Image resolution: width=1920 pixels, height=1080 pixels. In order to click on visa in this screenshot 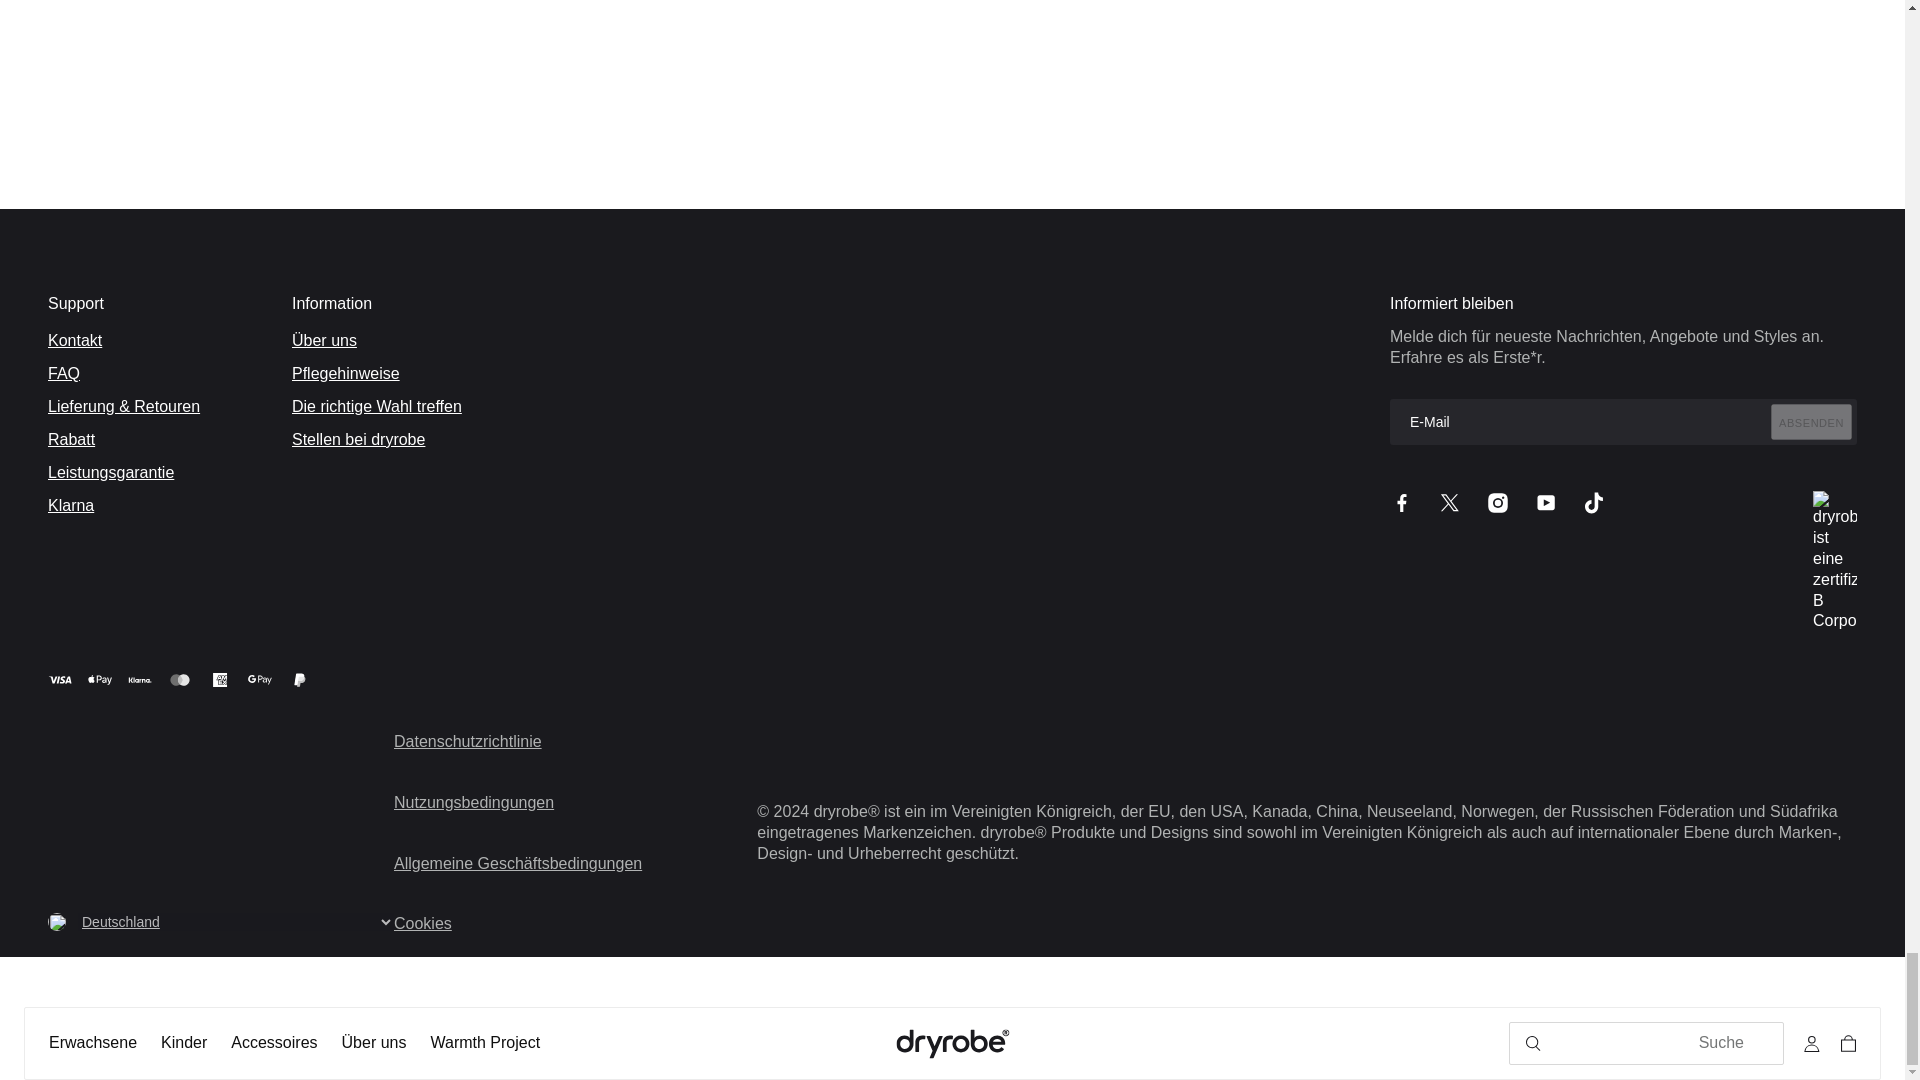, I will do `click(60, 679)`.